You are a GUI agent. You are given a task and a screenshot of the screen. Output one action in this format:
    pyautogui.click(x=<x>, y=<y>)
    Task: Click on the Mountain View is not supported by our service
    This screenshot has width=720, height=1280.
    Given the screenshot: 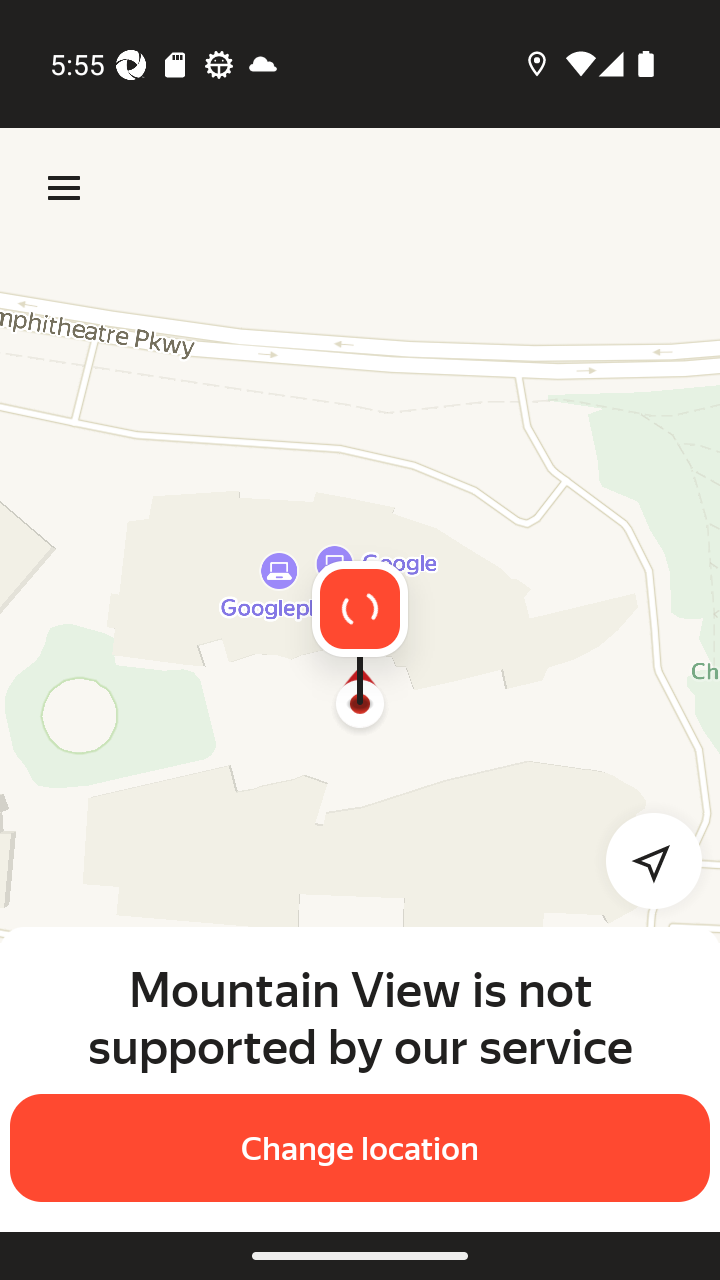 What is the action you would take?
    pyautogui.click(x=360, y=1017)
    